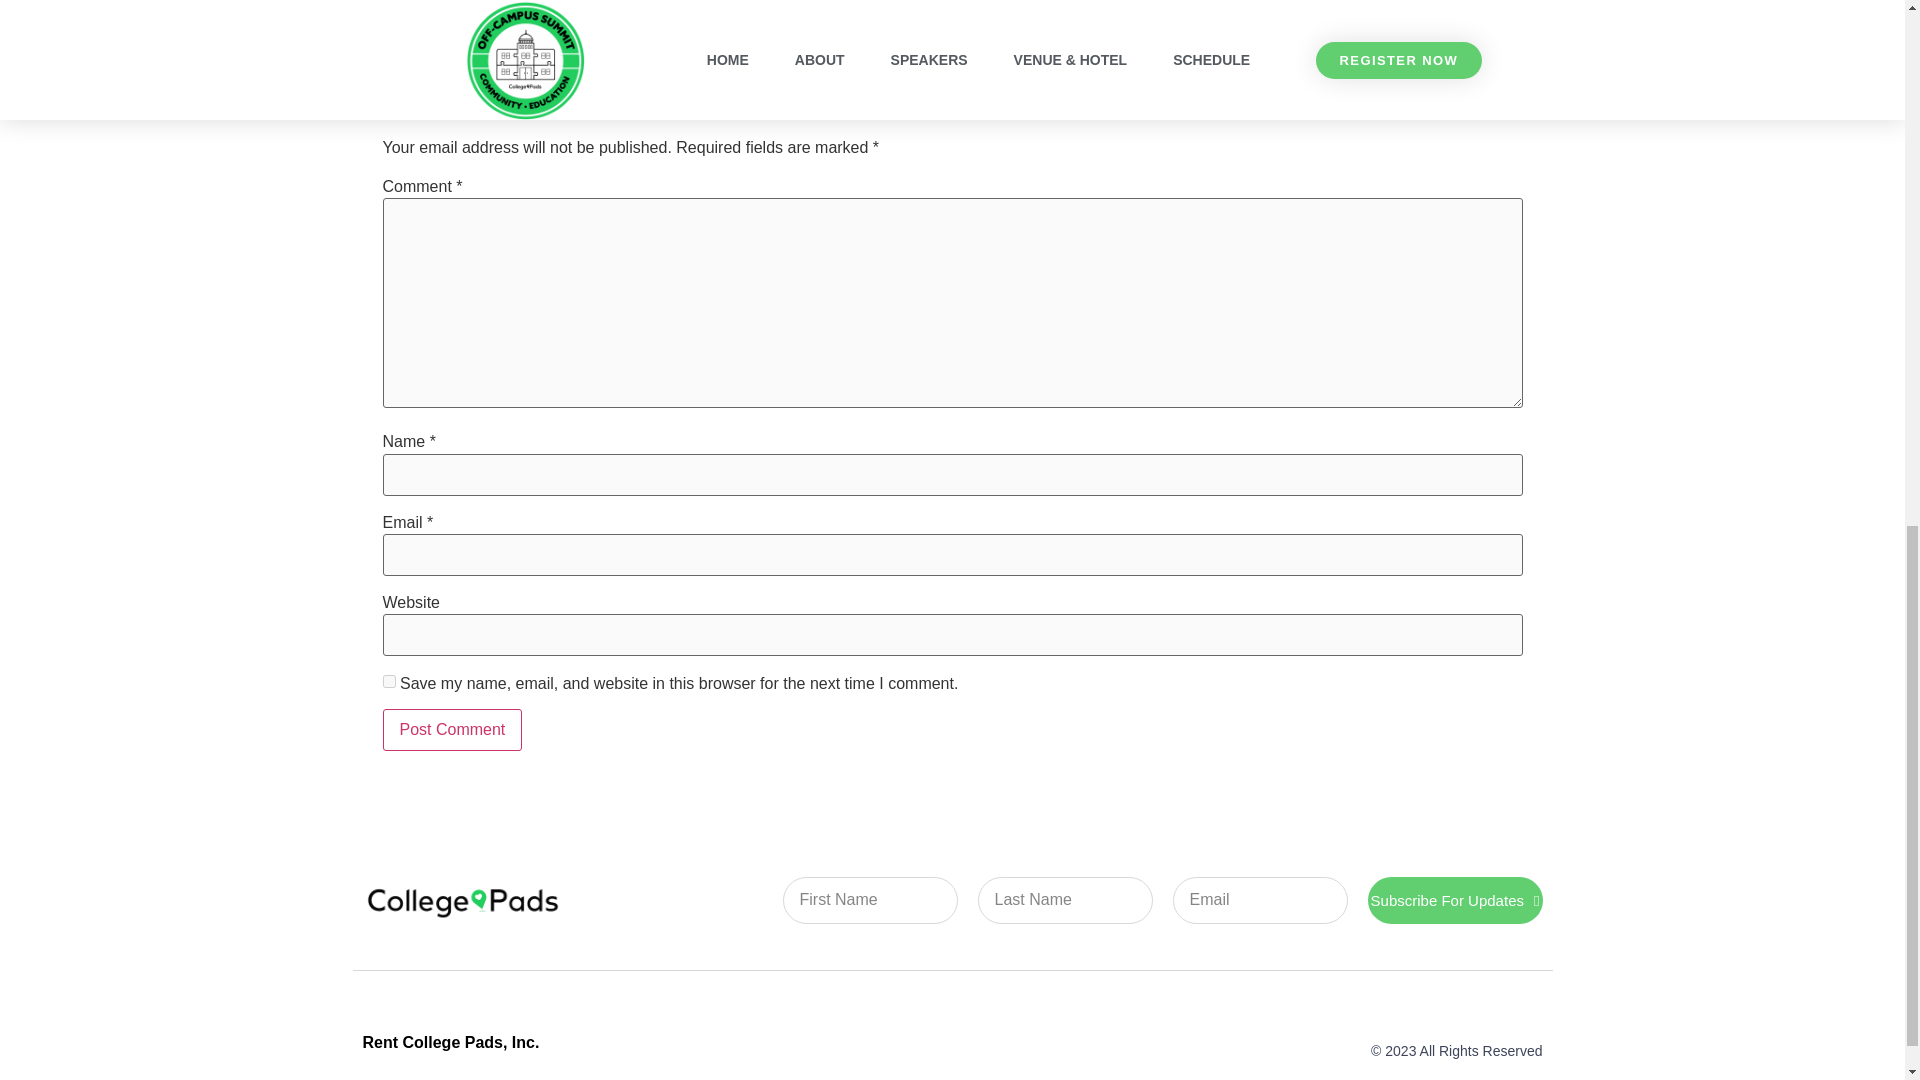  I want to click on Subscribe For Updates, so click(1455, 900).